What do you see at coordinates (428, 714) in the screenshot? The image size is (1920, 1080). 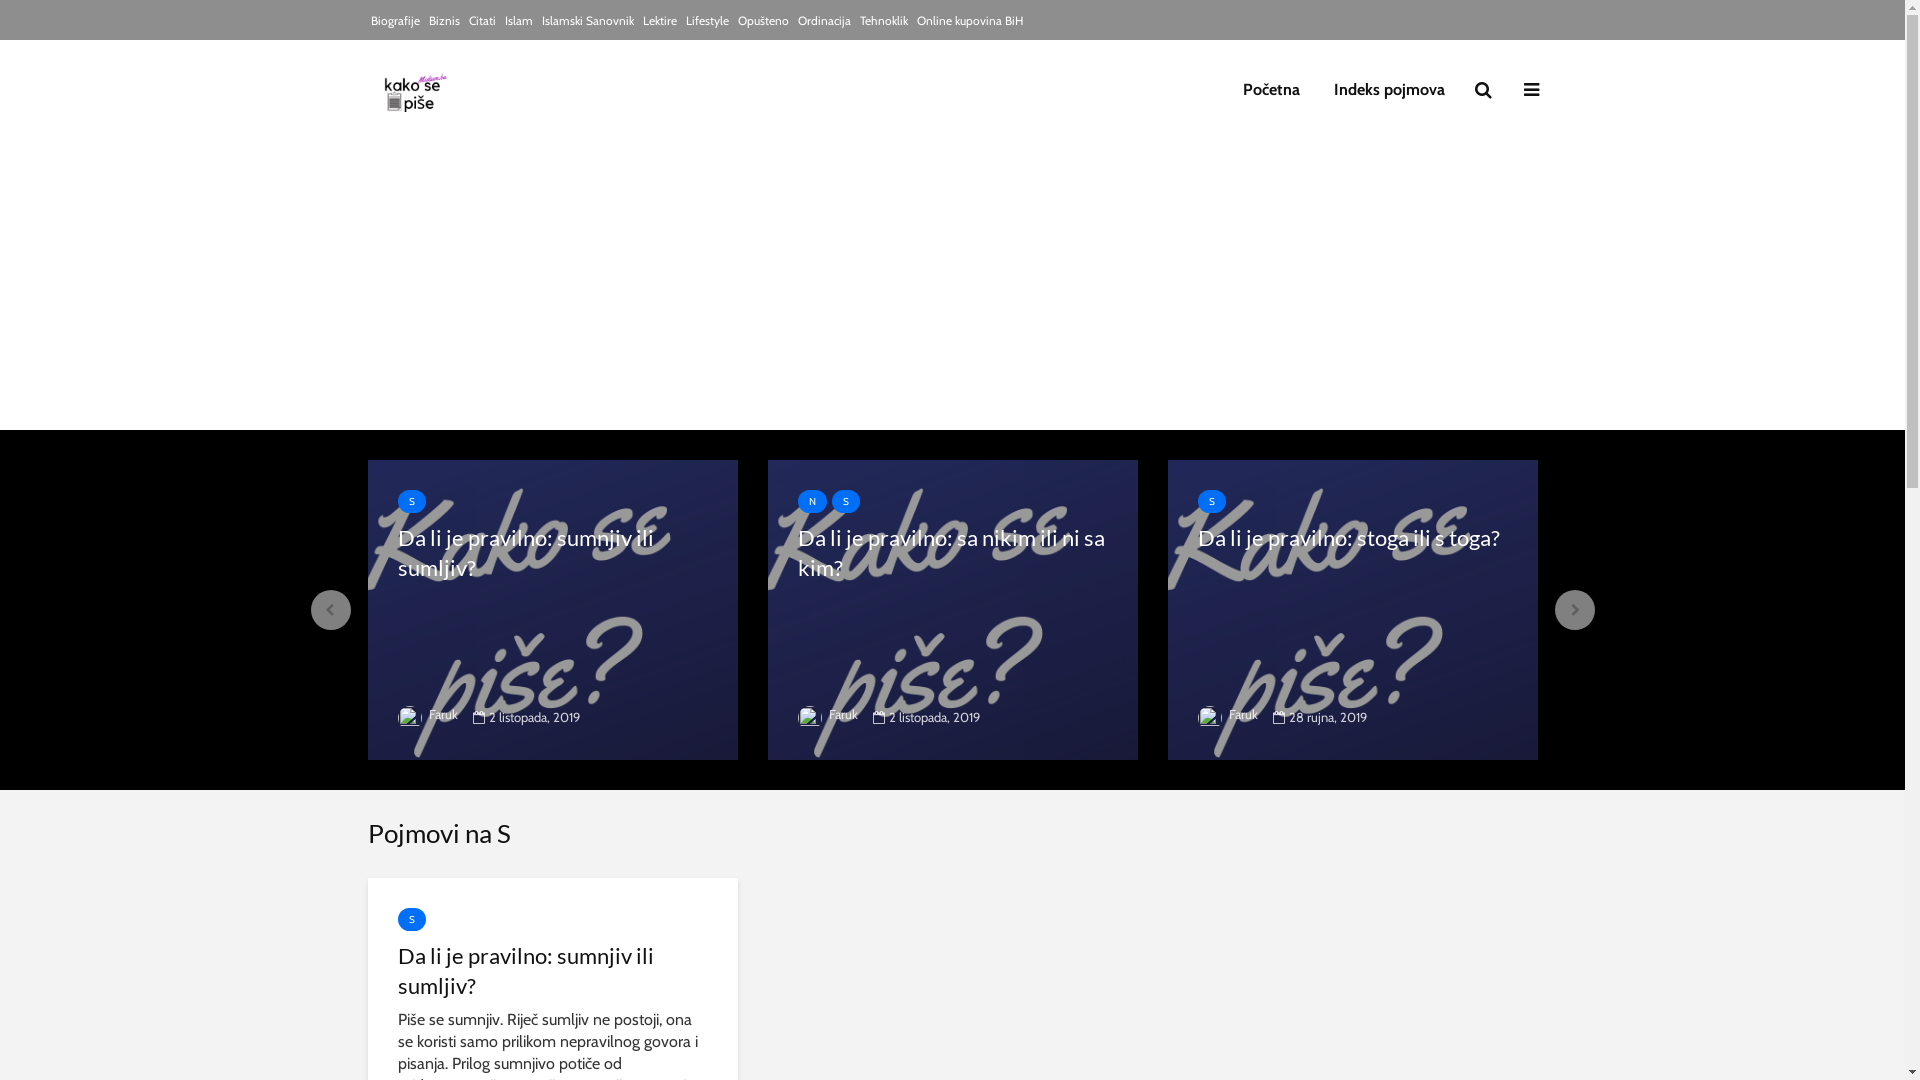 I see `Faruk` at bounding box center [428, 714].